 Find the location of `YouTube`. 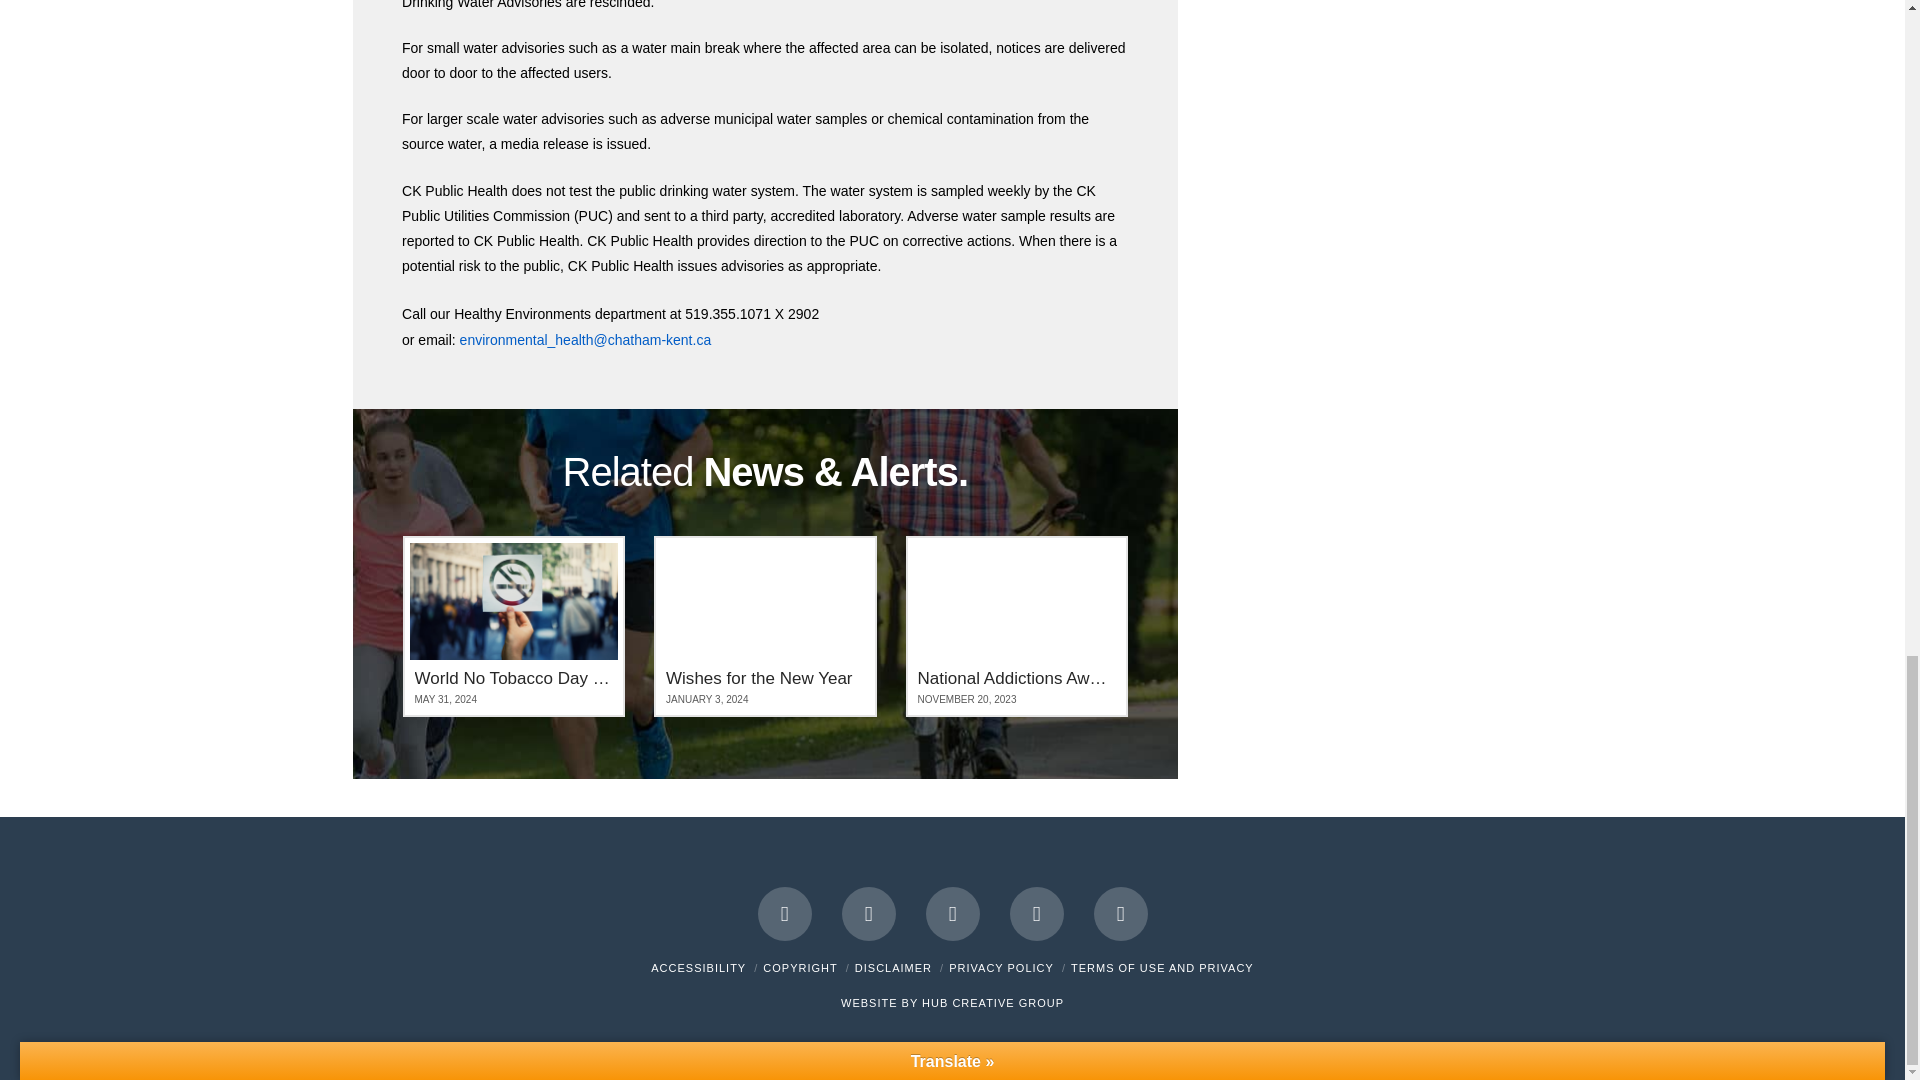

YouTube is located at coordinates (952, 913).